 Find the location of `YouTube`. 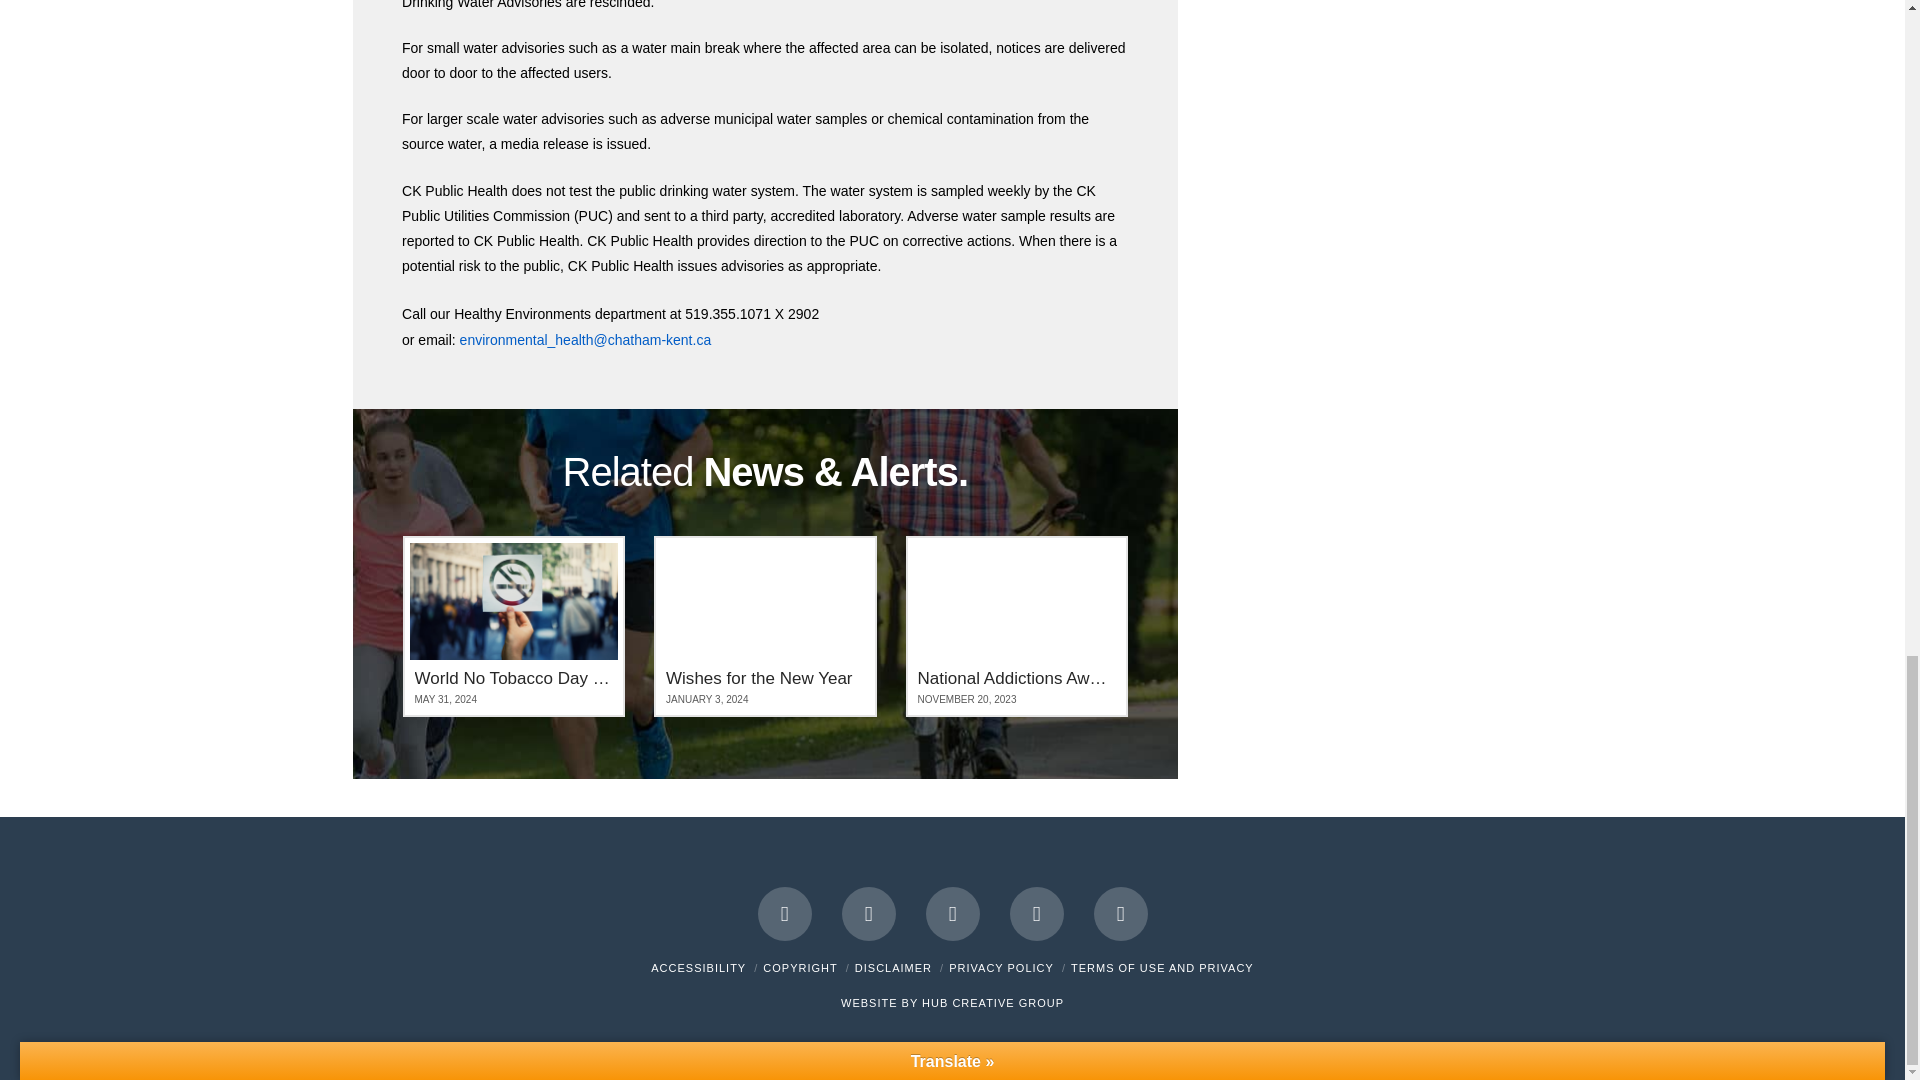

YouTube is located at coordinates (952, 913).